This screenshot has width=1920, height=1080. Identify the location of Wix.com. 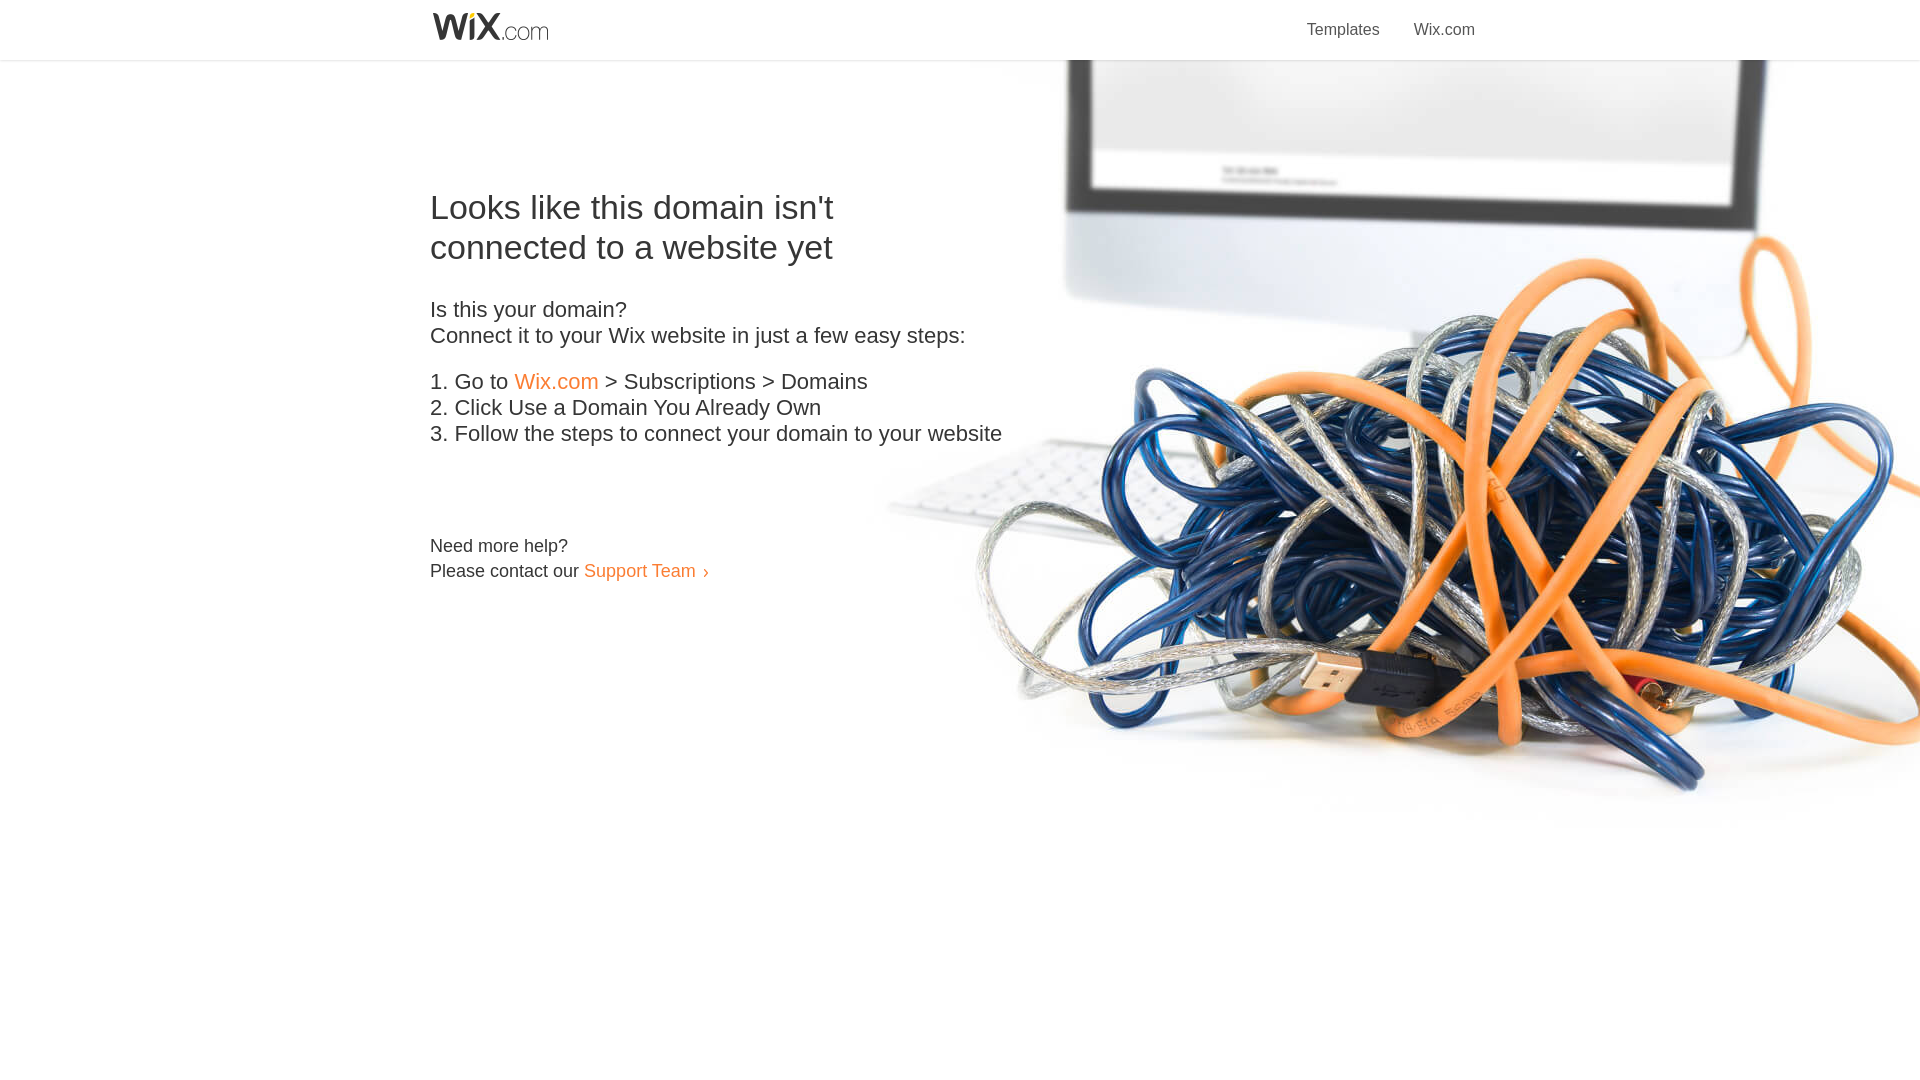
(1444, 18).